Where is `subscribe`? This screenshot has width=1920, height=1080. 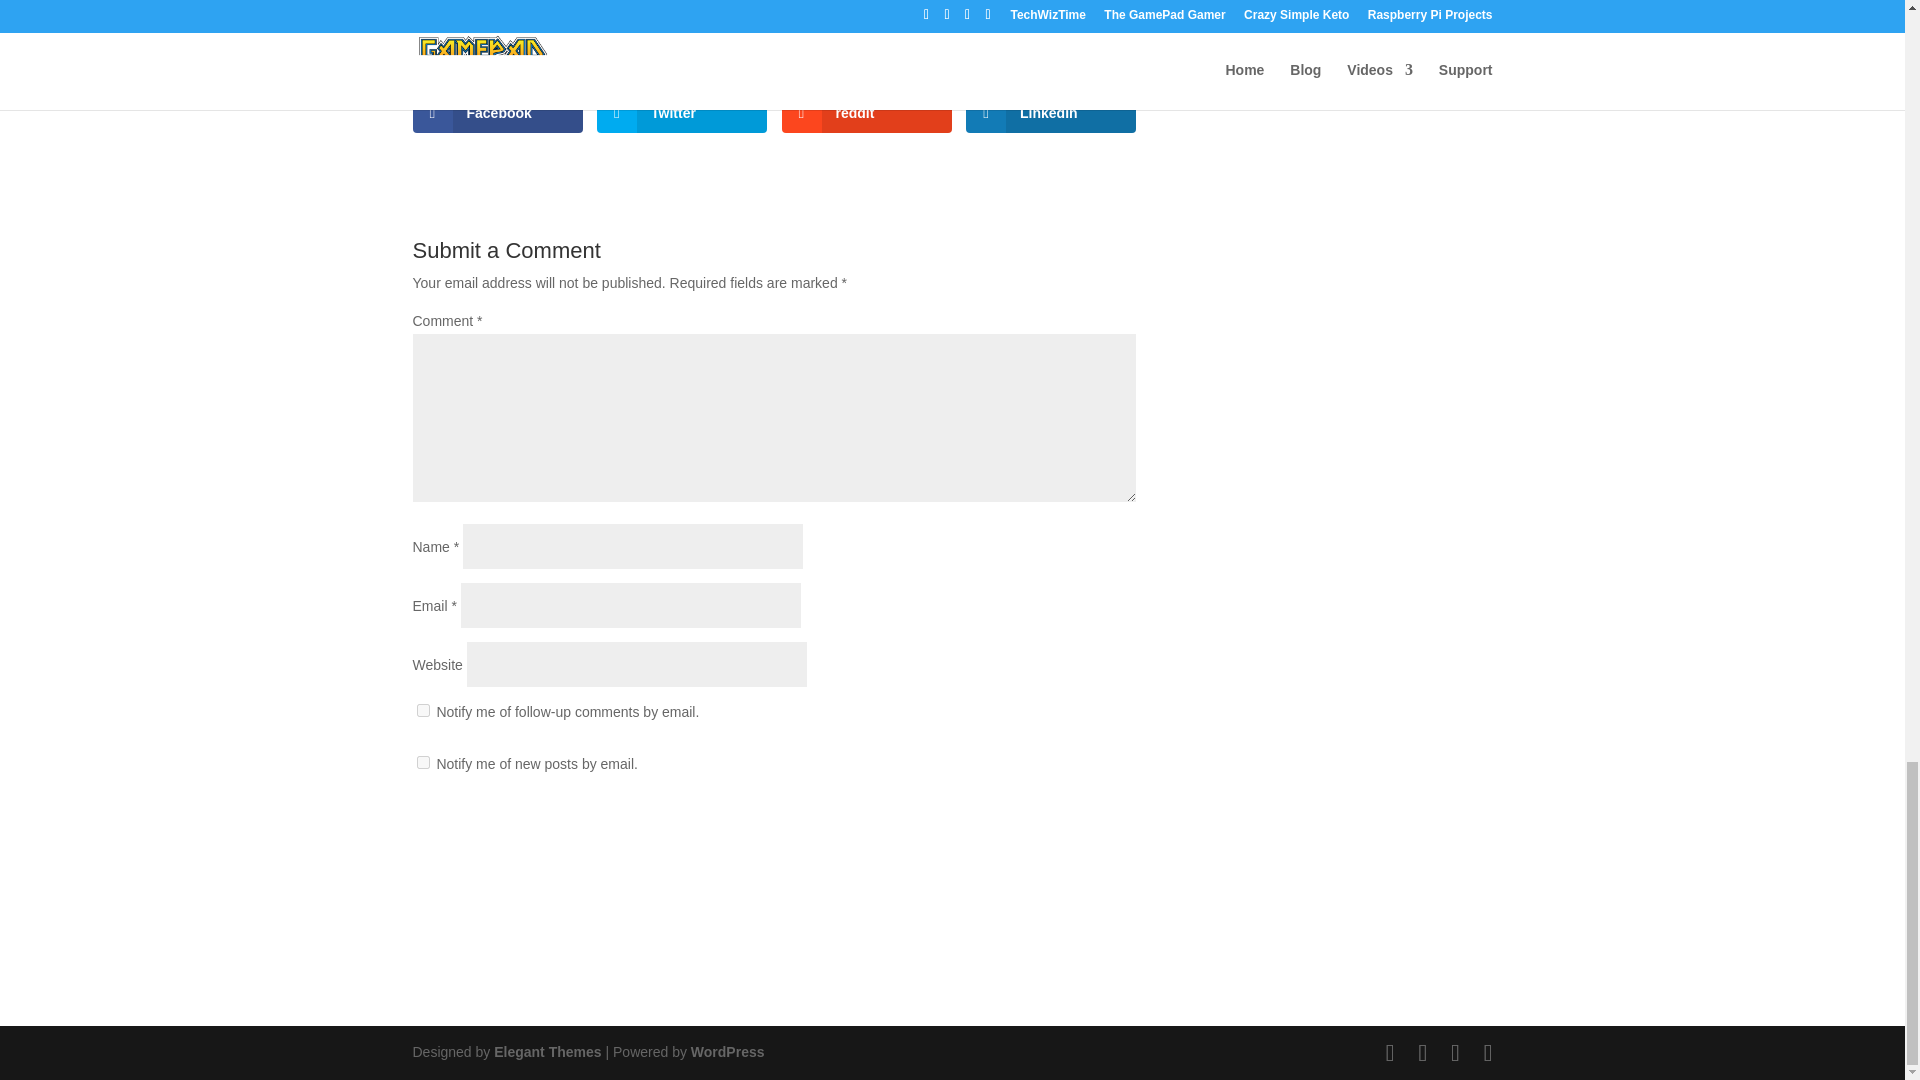 subscribe is located at coordinates (422, 762).